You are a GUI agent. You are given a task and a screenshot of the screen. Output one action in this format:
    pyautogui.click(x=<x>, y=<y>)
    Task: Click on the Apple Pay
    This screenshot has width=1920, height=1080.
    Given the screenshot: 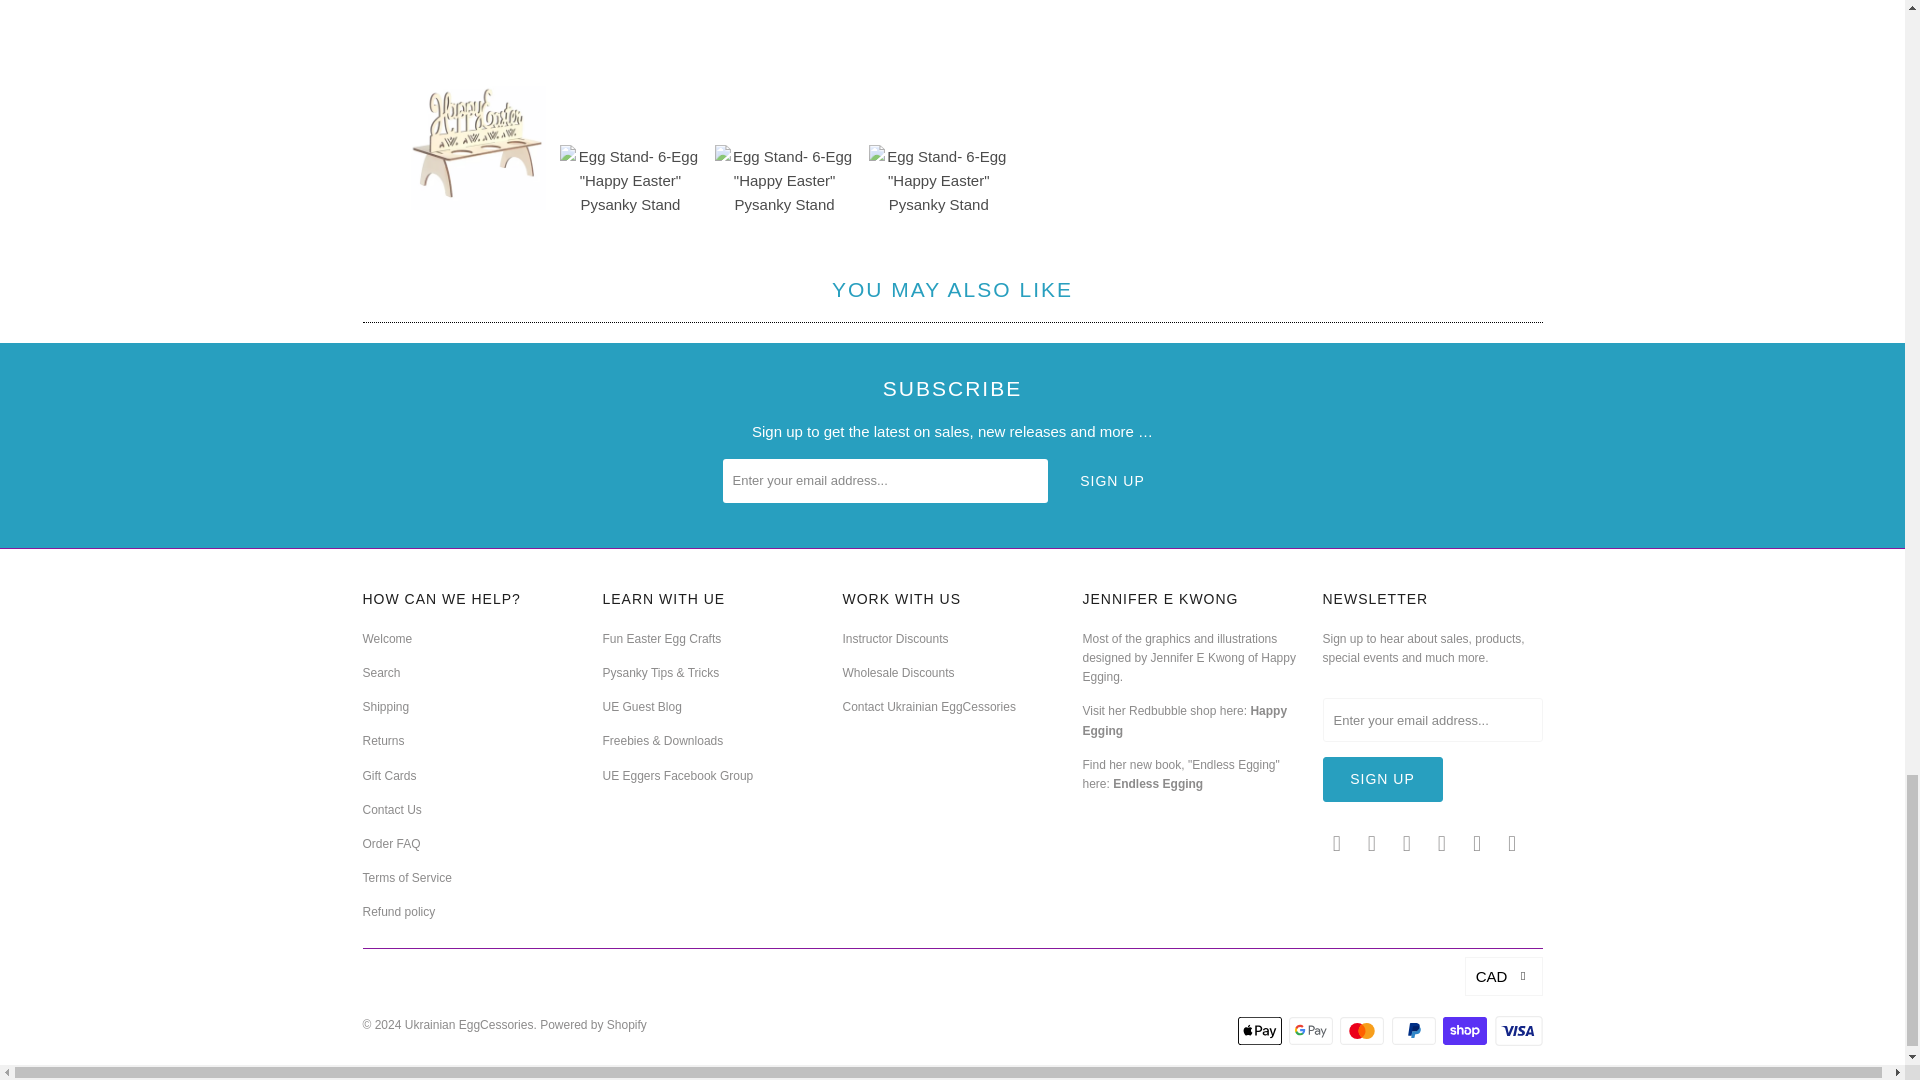 What is the action you would take?
    pyautogui.click(x=1262, y=1031)
    